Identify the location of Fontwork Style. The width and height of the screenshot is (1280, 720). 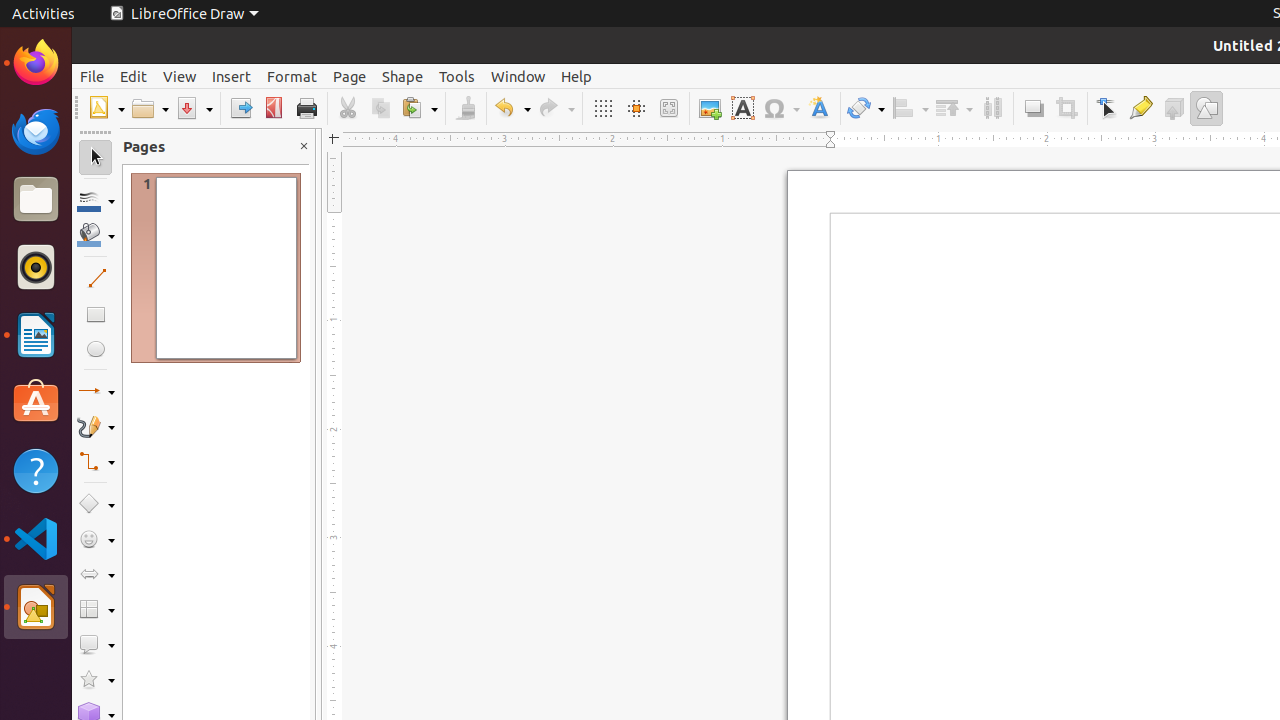
(820, 108).